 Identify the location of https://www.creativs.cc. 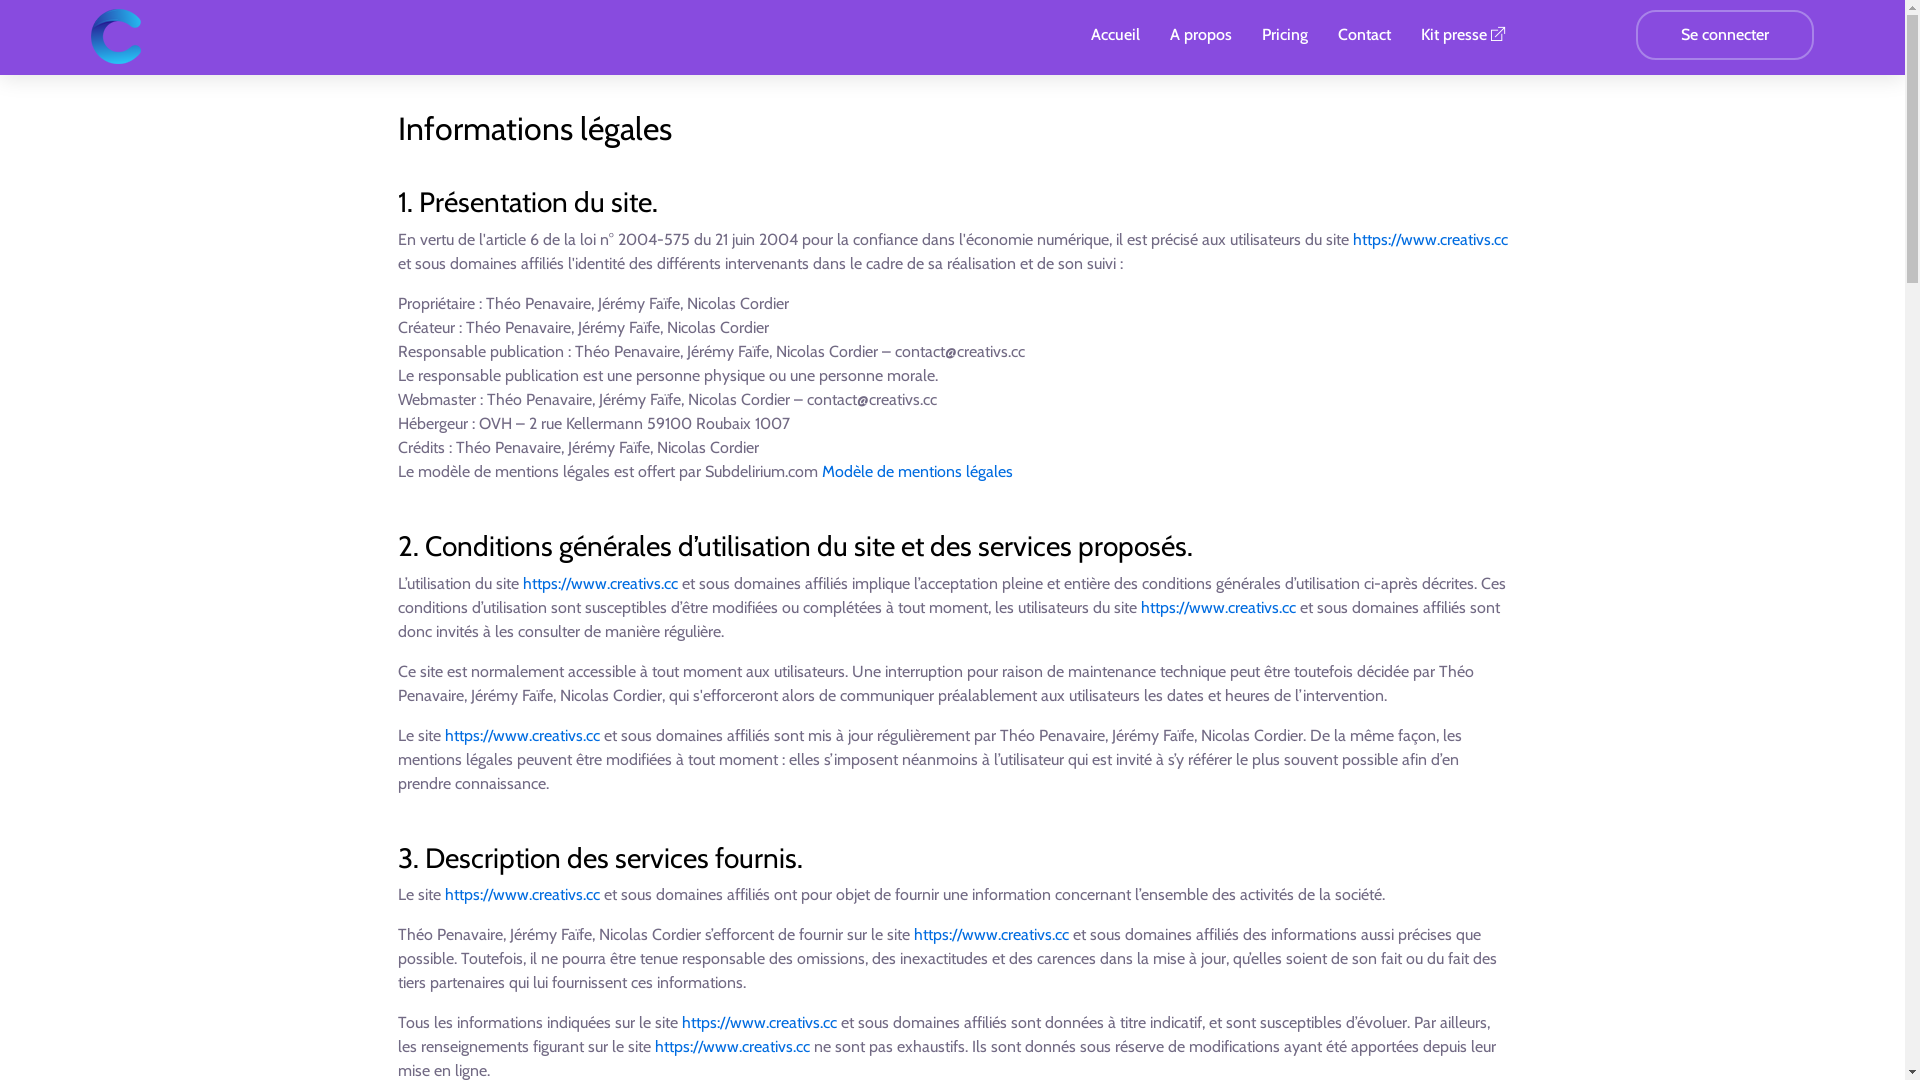
(522, 894).